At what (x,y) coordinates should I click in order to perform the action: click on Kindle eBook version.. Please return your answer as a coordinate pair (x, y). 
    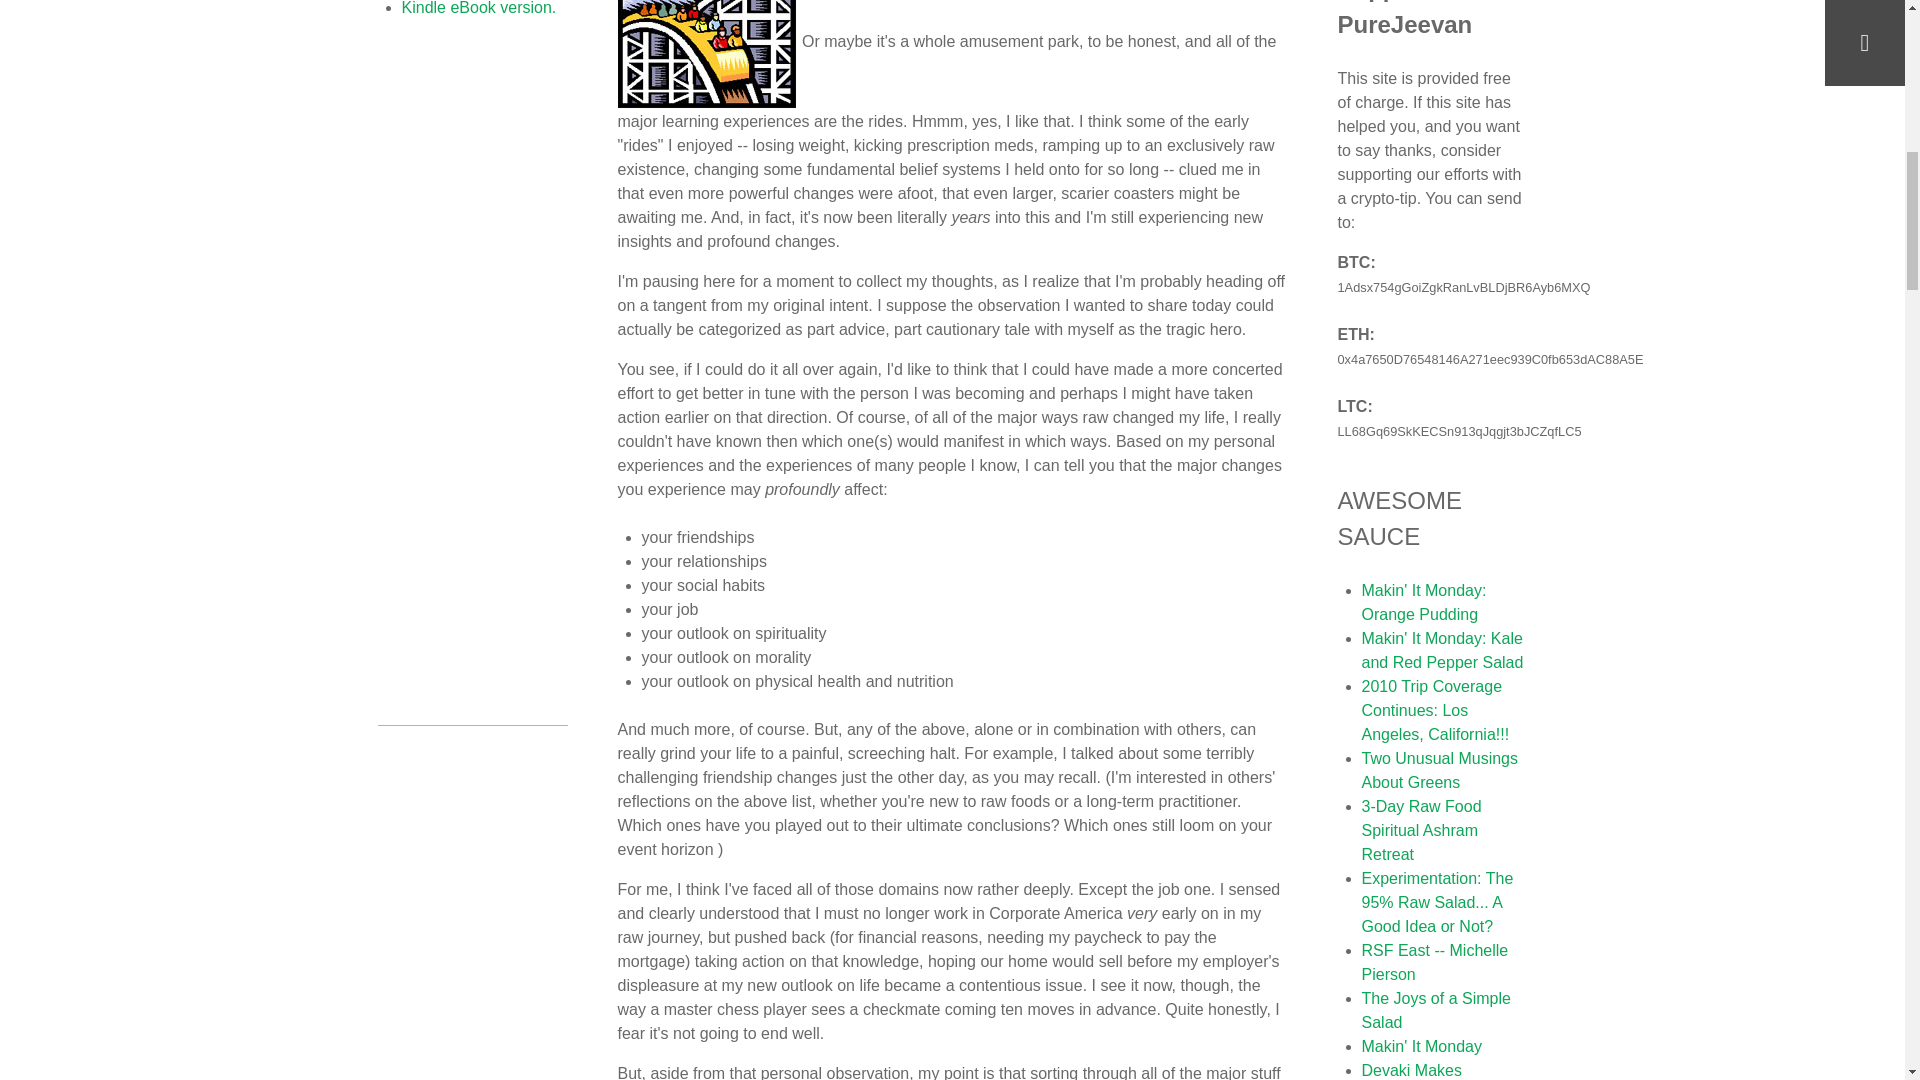
    Looking at the image, I should click on (478, 8).